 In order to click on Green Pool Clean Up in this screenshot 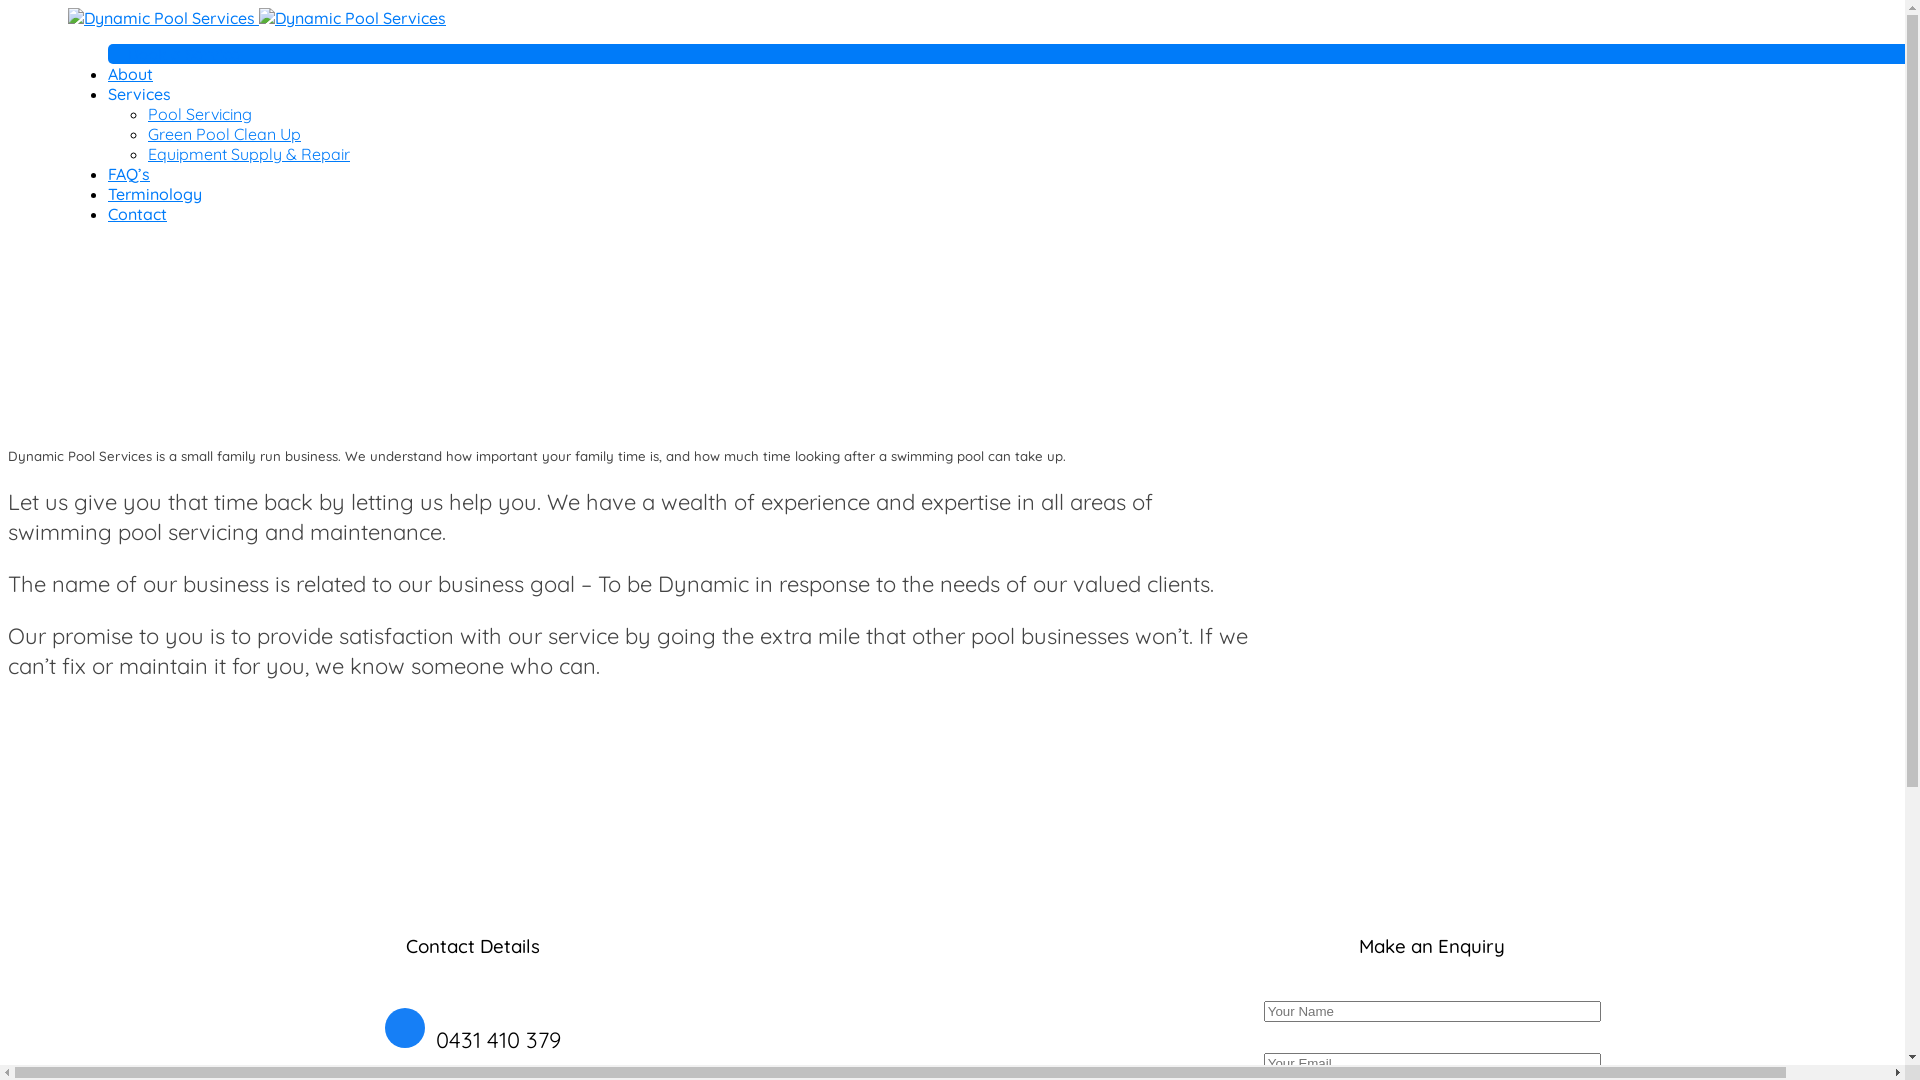, I will do `click(224, 134)`.